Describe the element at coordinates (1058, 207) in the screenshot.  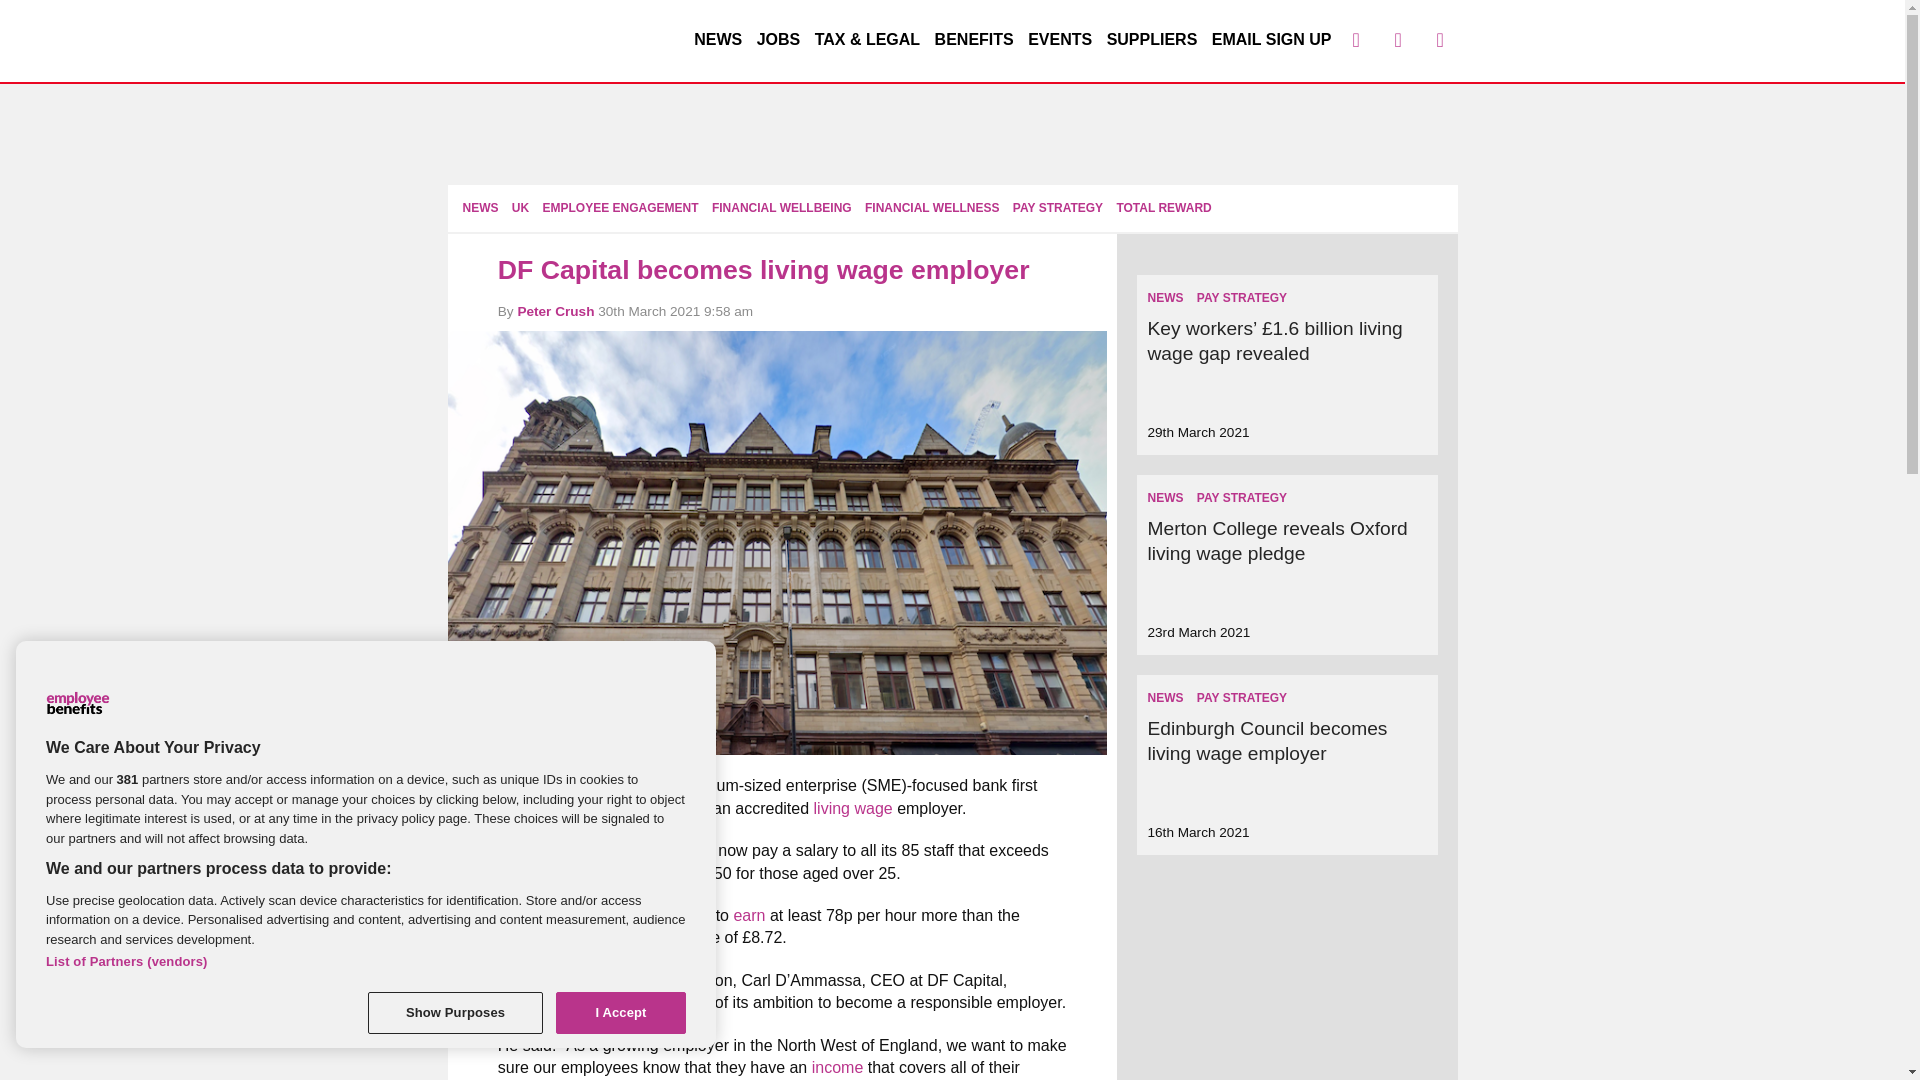
I see `PAY STRATEGY` at that location.